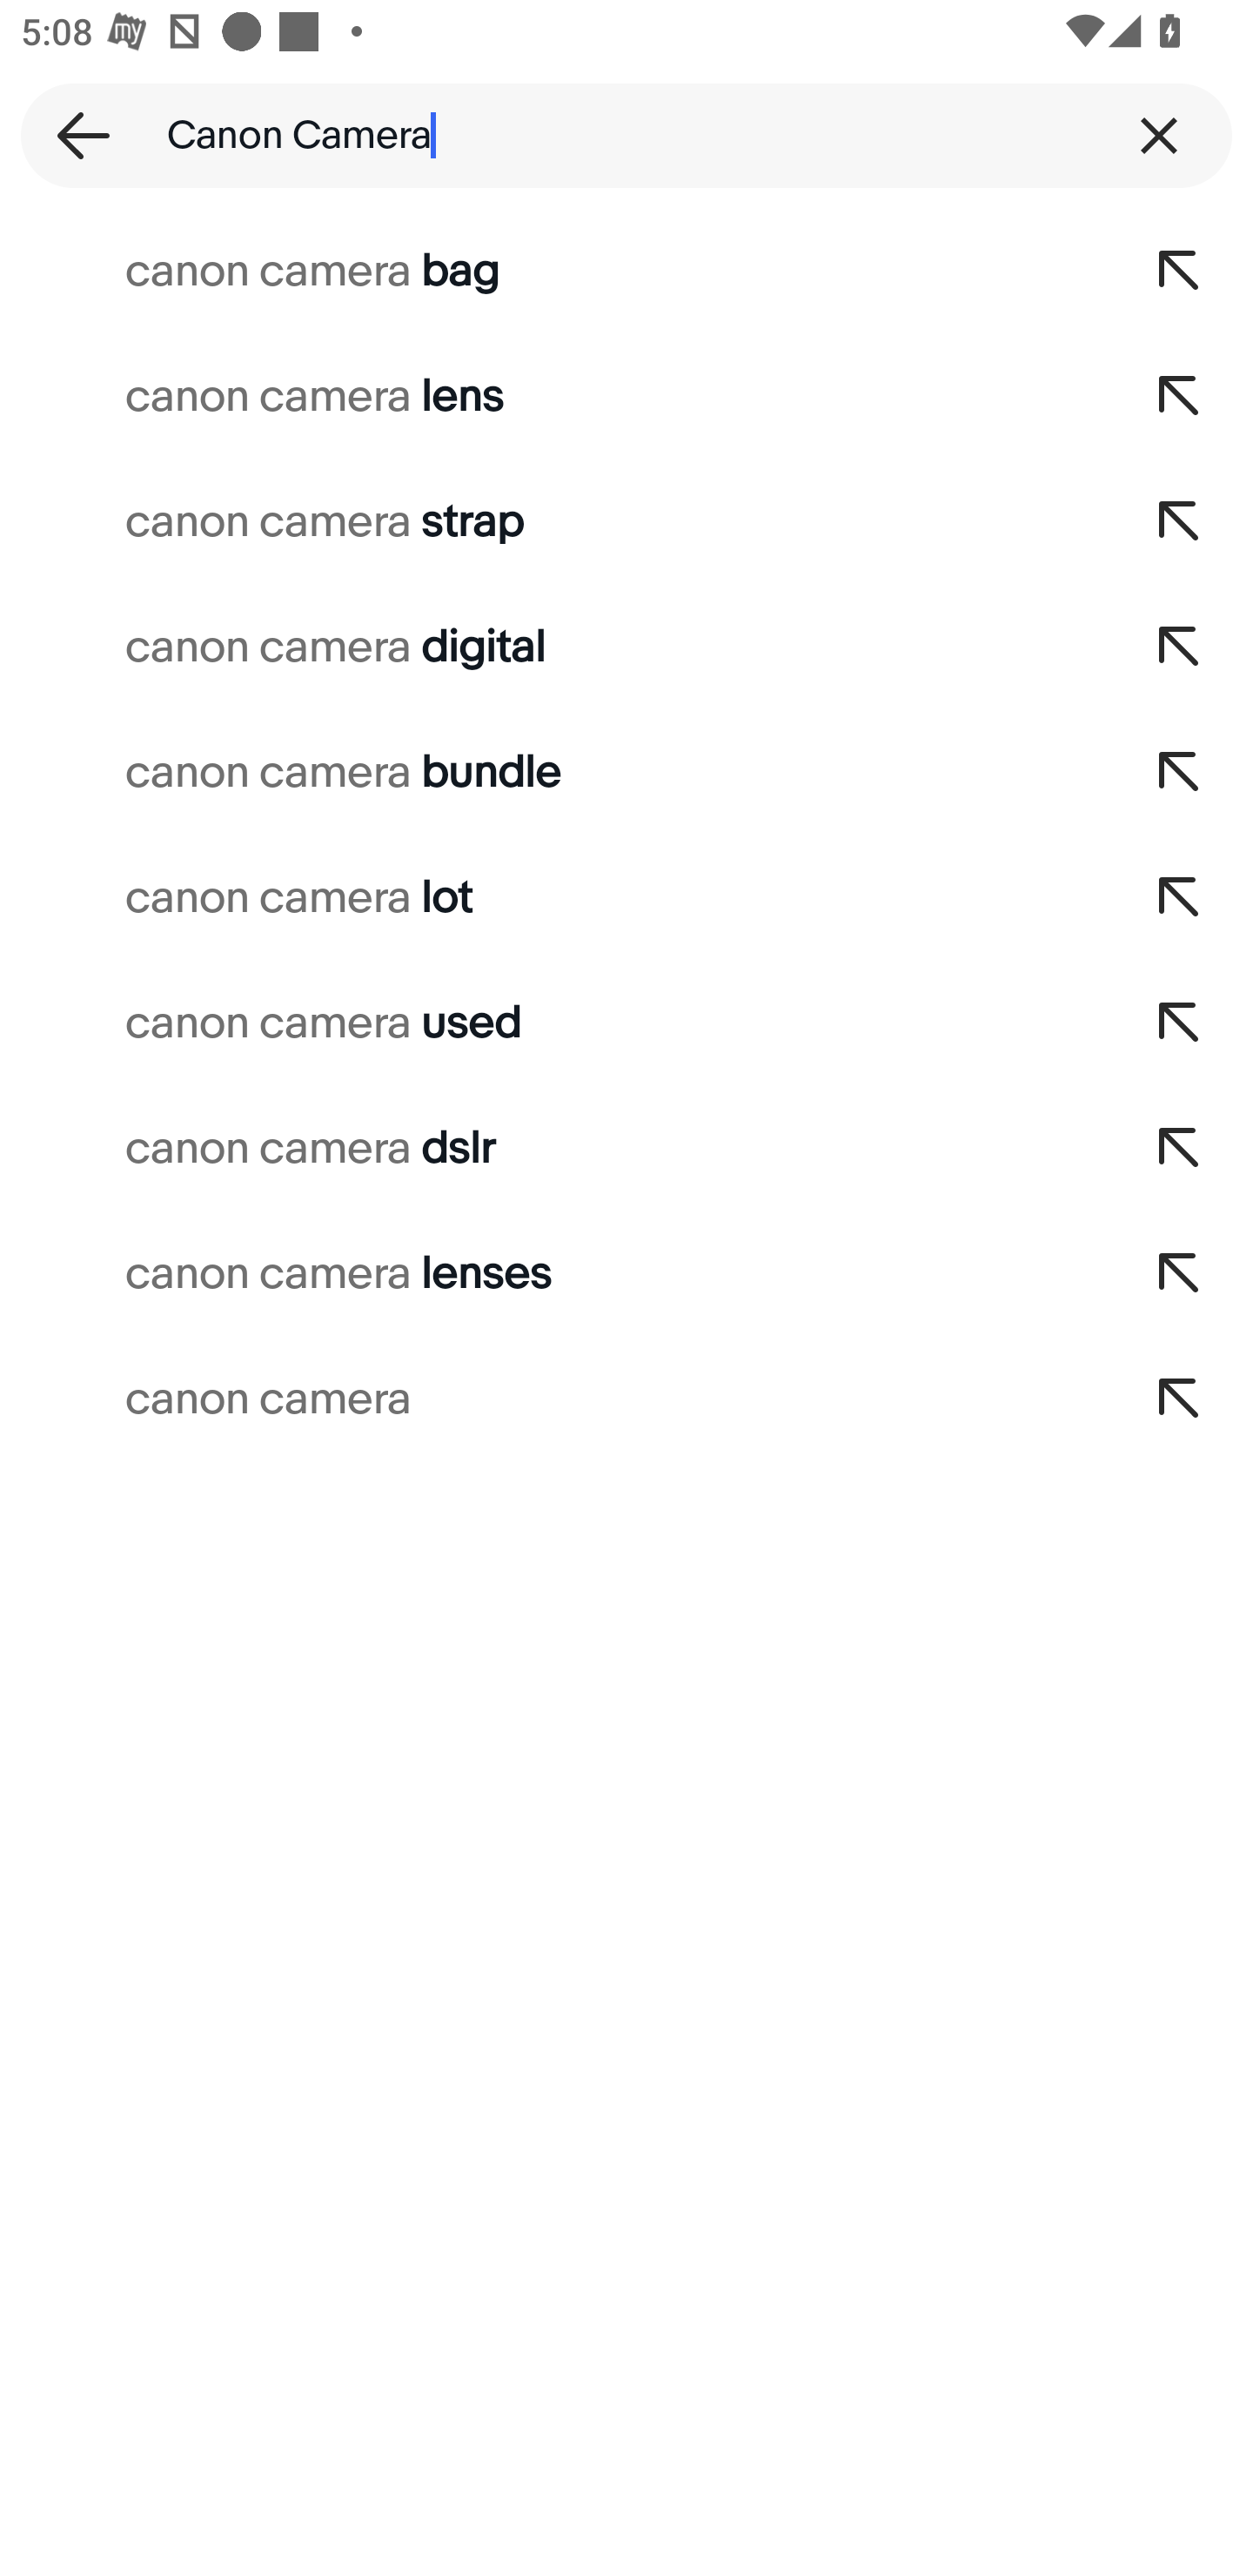  I want to click on Add to search query,canon camera strap, so click(1180, 520).